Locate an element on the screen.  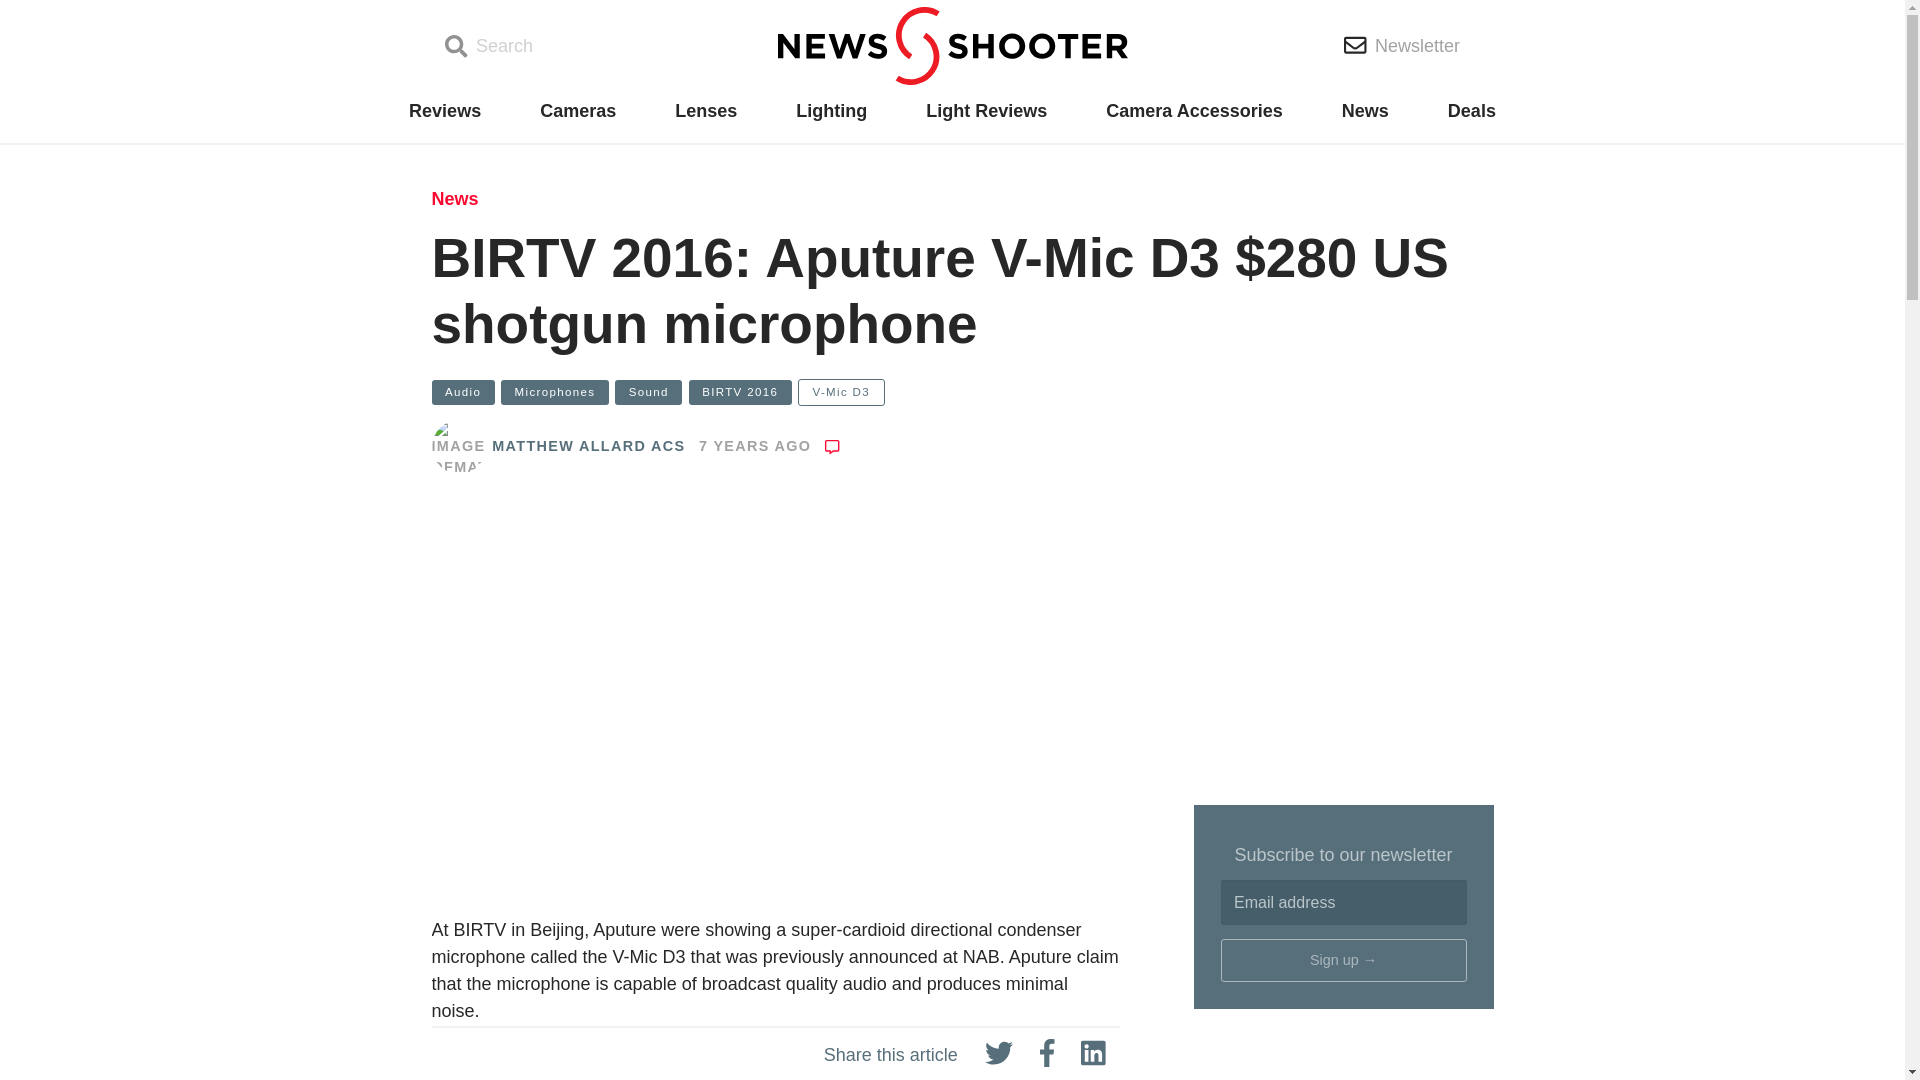
BIRTV 2016 is located at coordinates (740, 392).